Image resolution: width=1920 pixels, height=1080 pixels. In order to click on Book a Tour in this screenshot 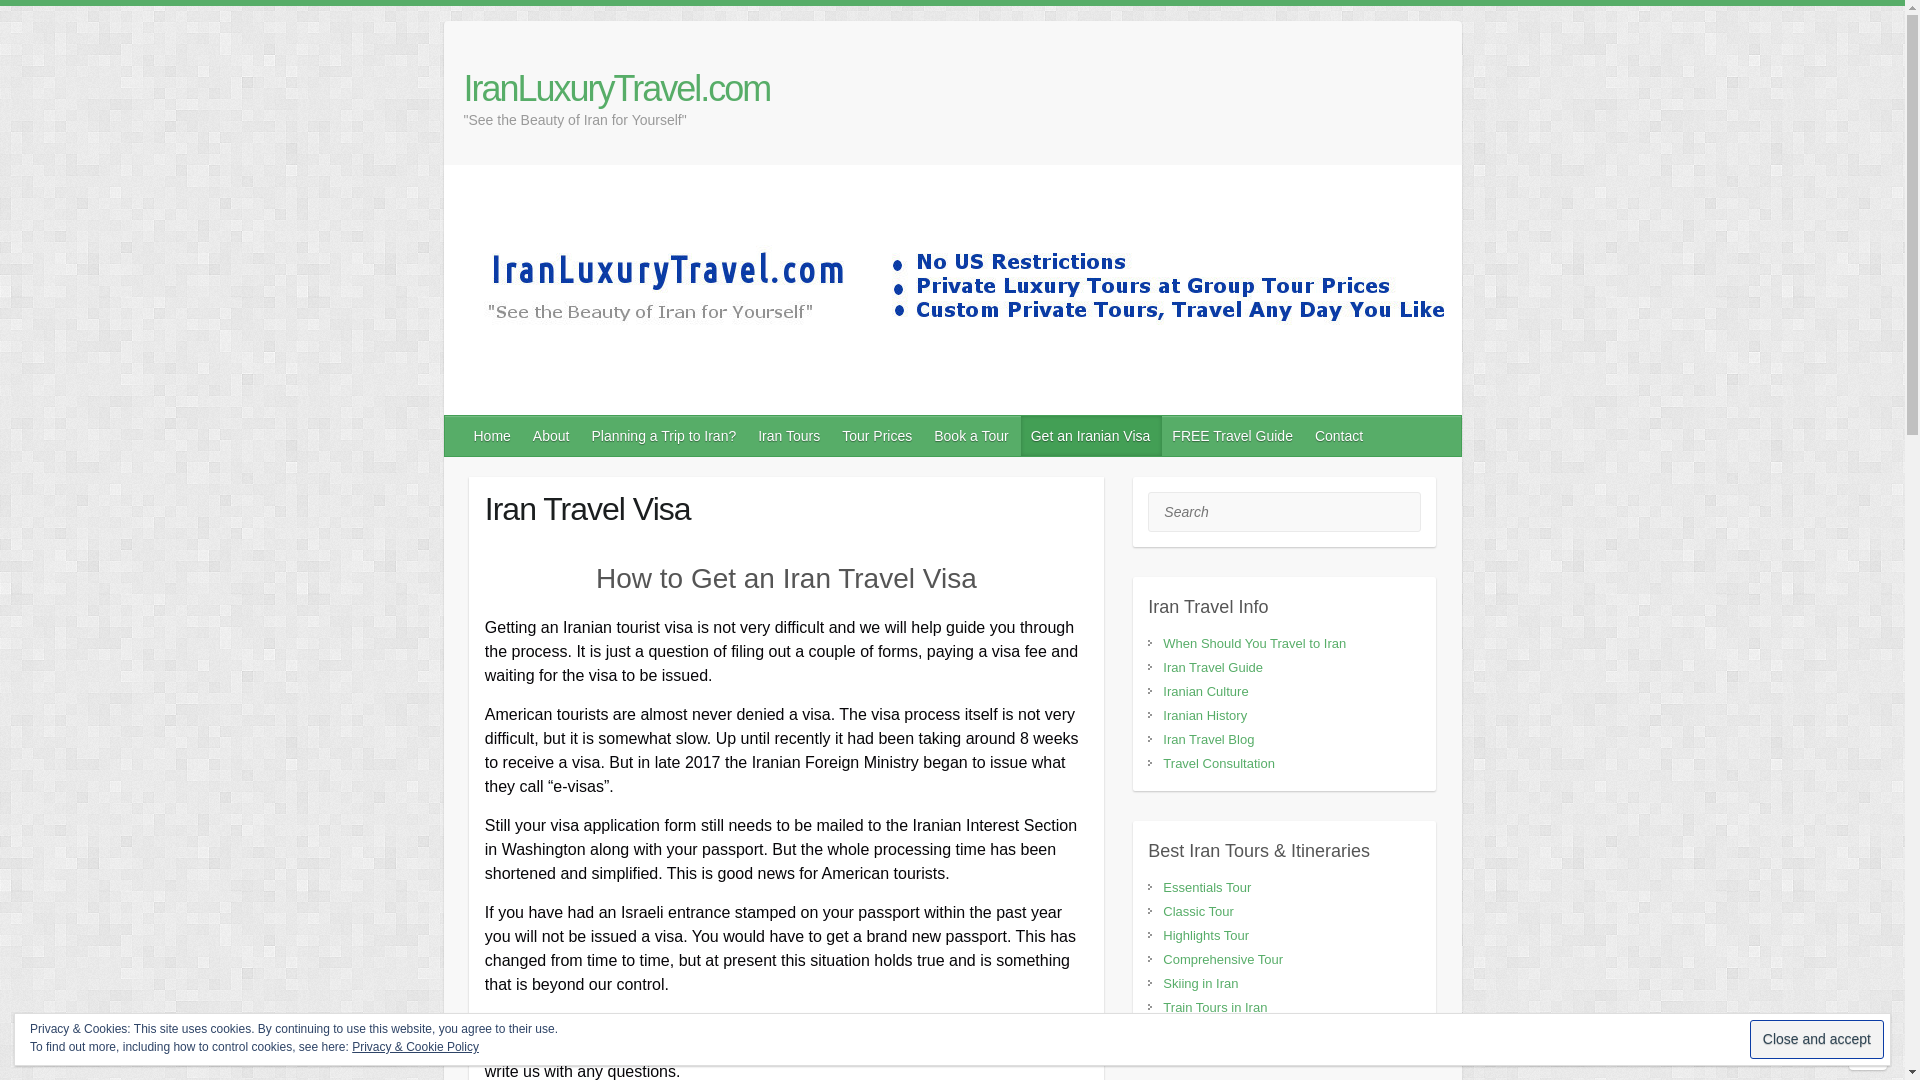, I will do `click(971, 435)`.